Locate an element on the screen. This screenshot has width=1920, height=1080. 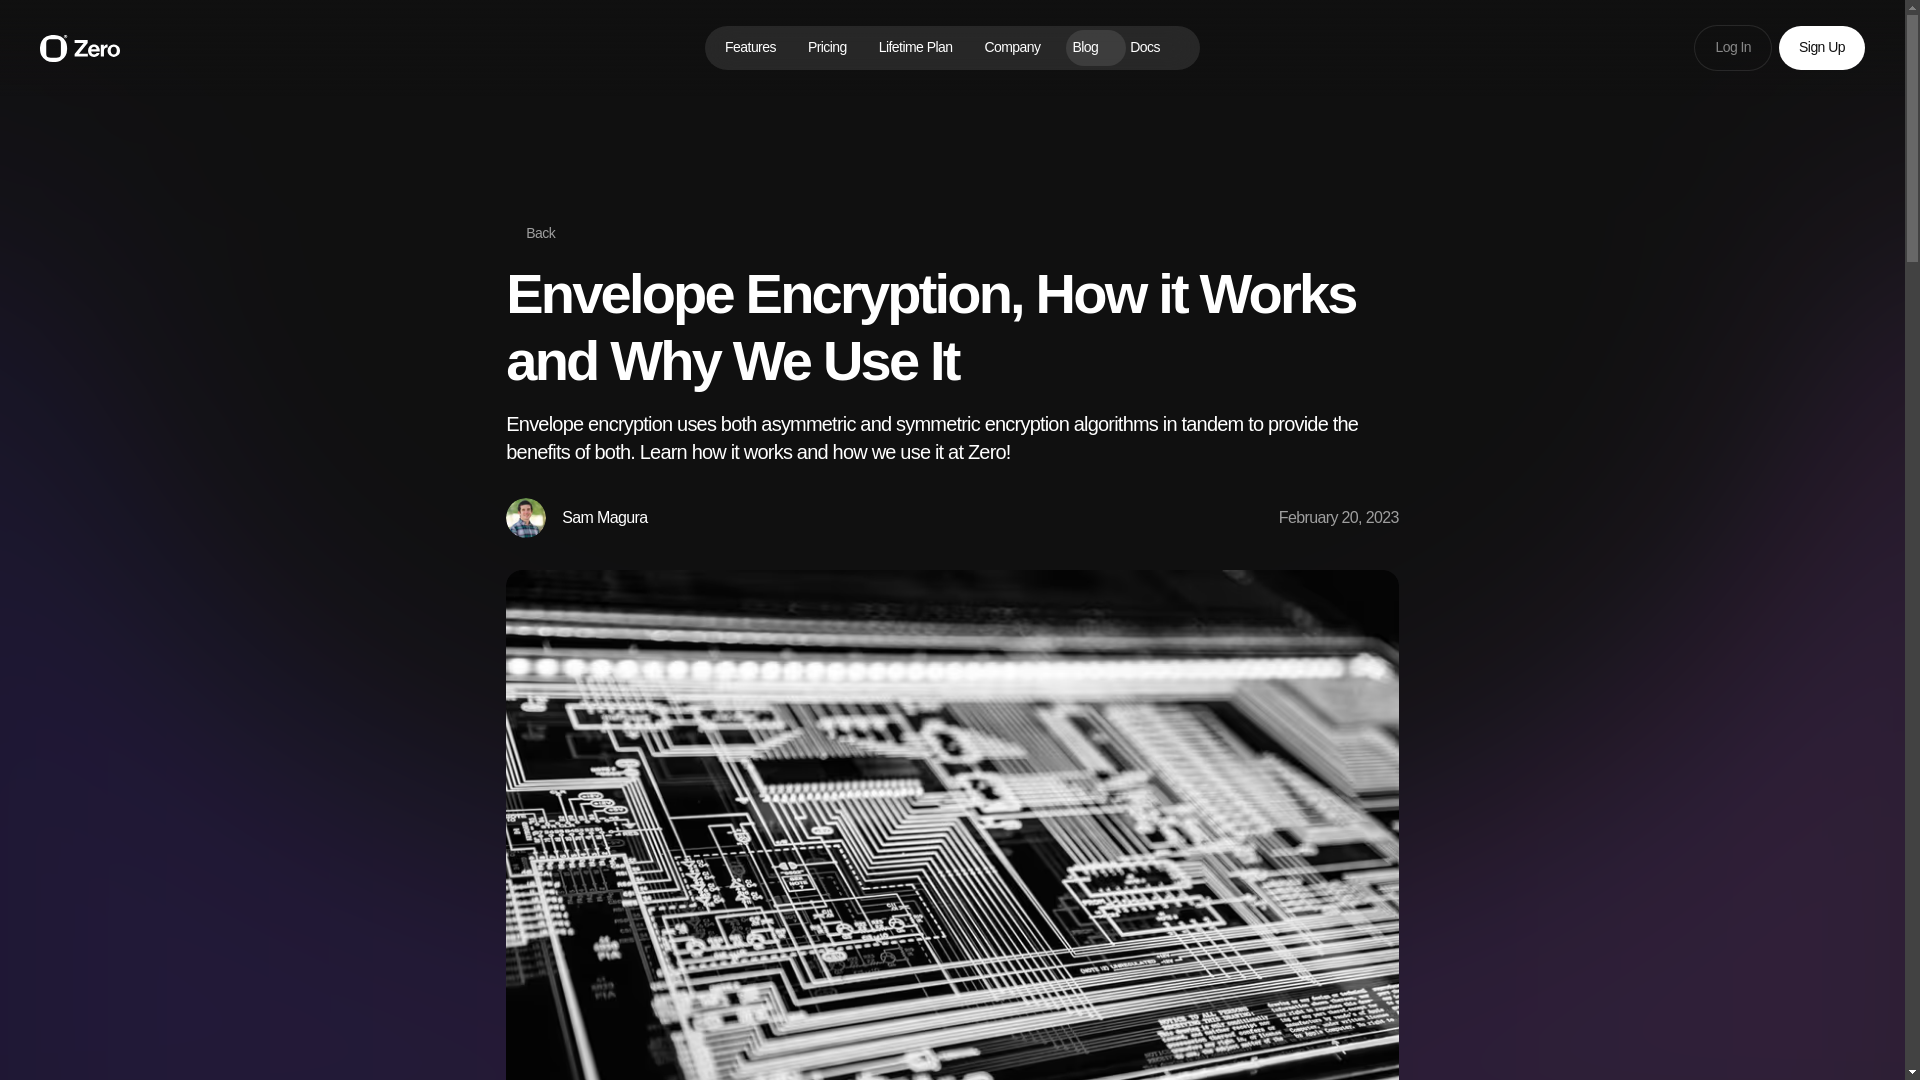
Sign Up is located at coordinates (1822, 48).